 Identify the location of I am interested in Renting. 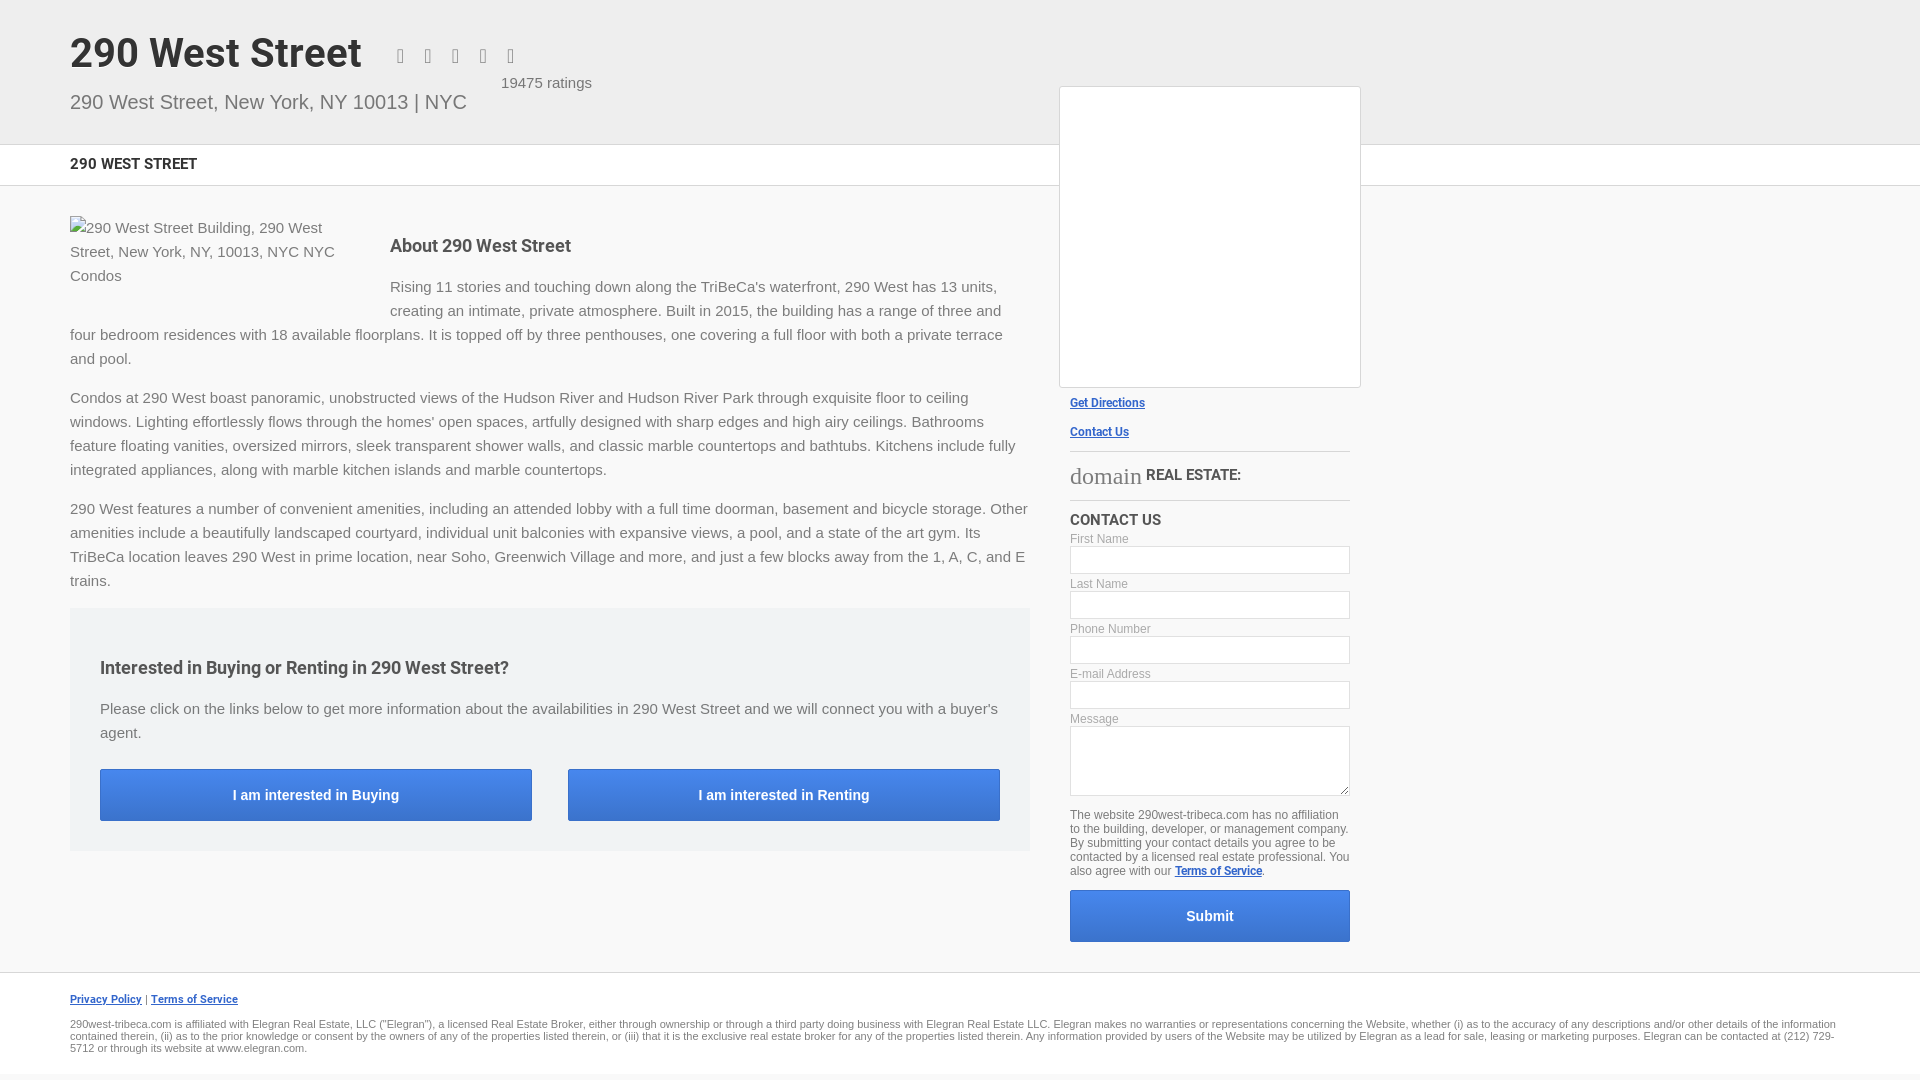
(784, 795).